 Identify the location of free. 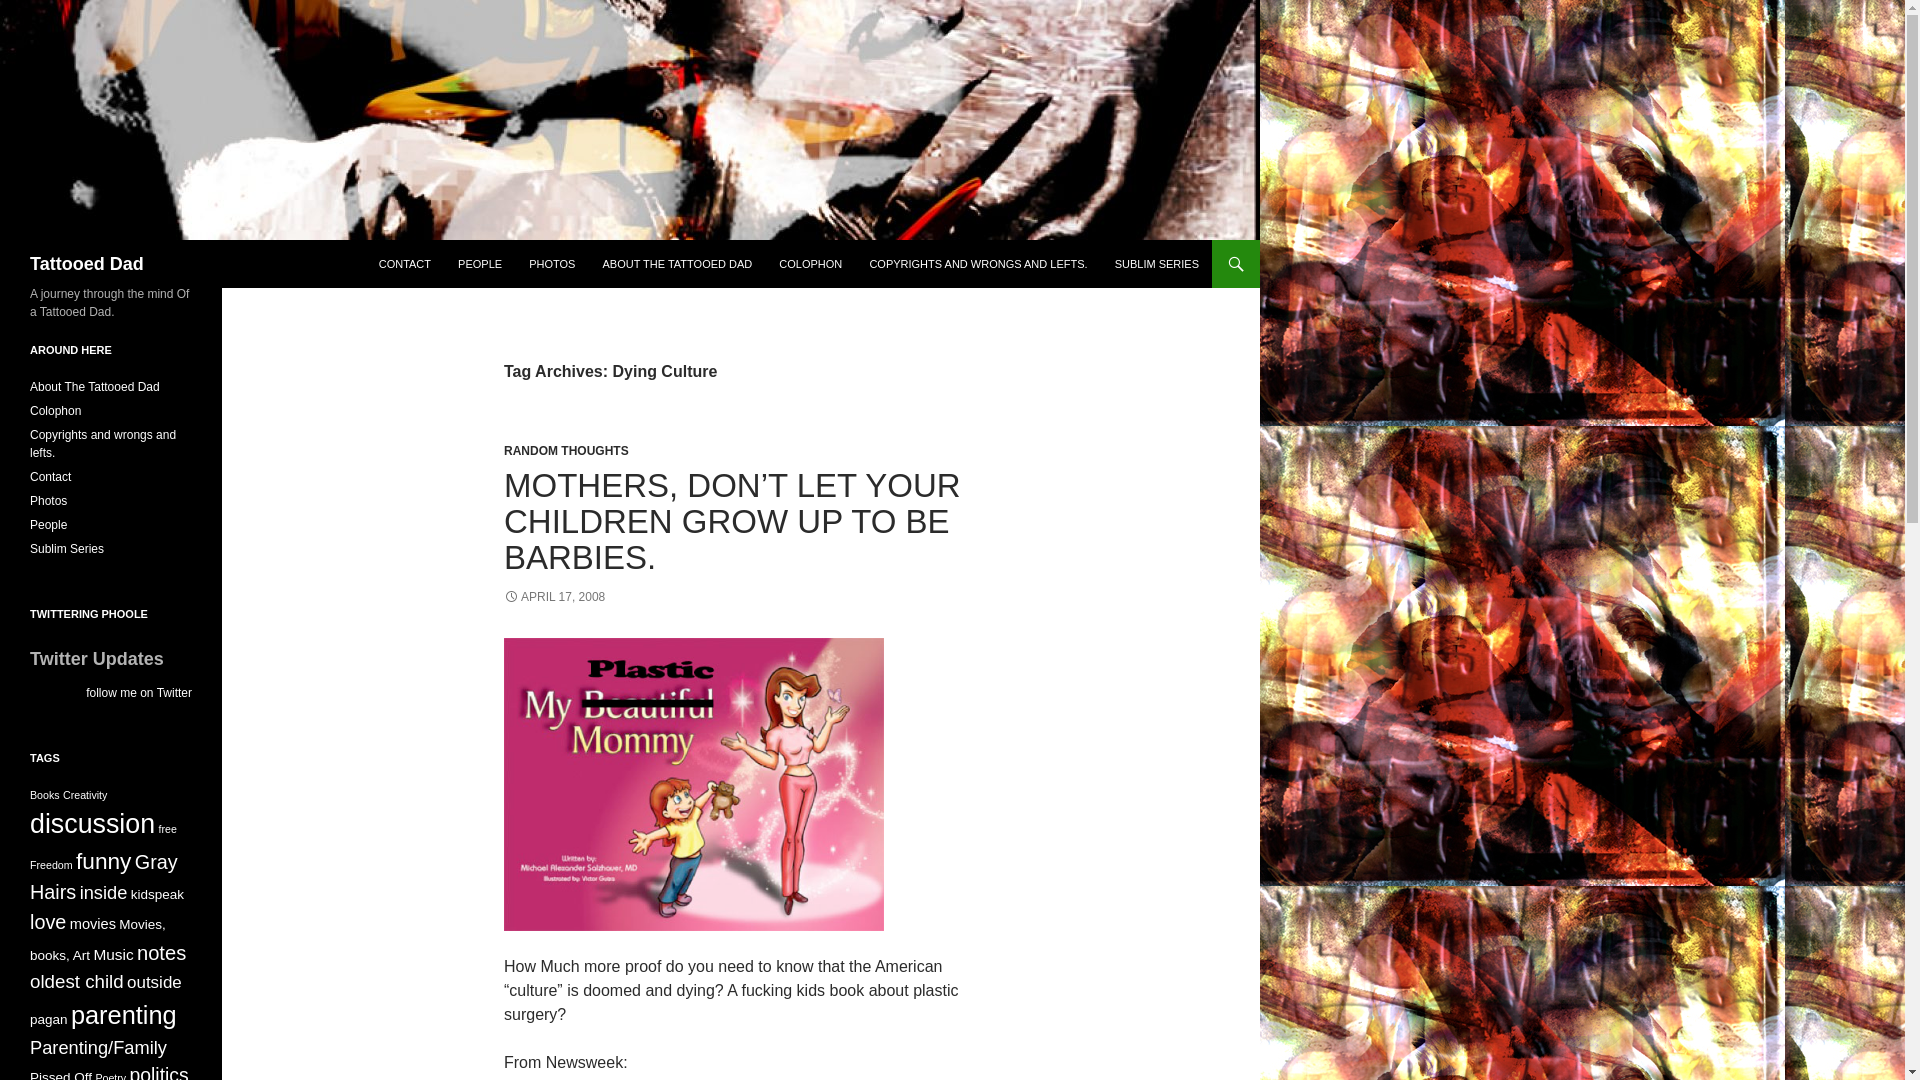
(166, 828).